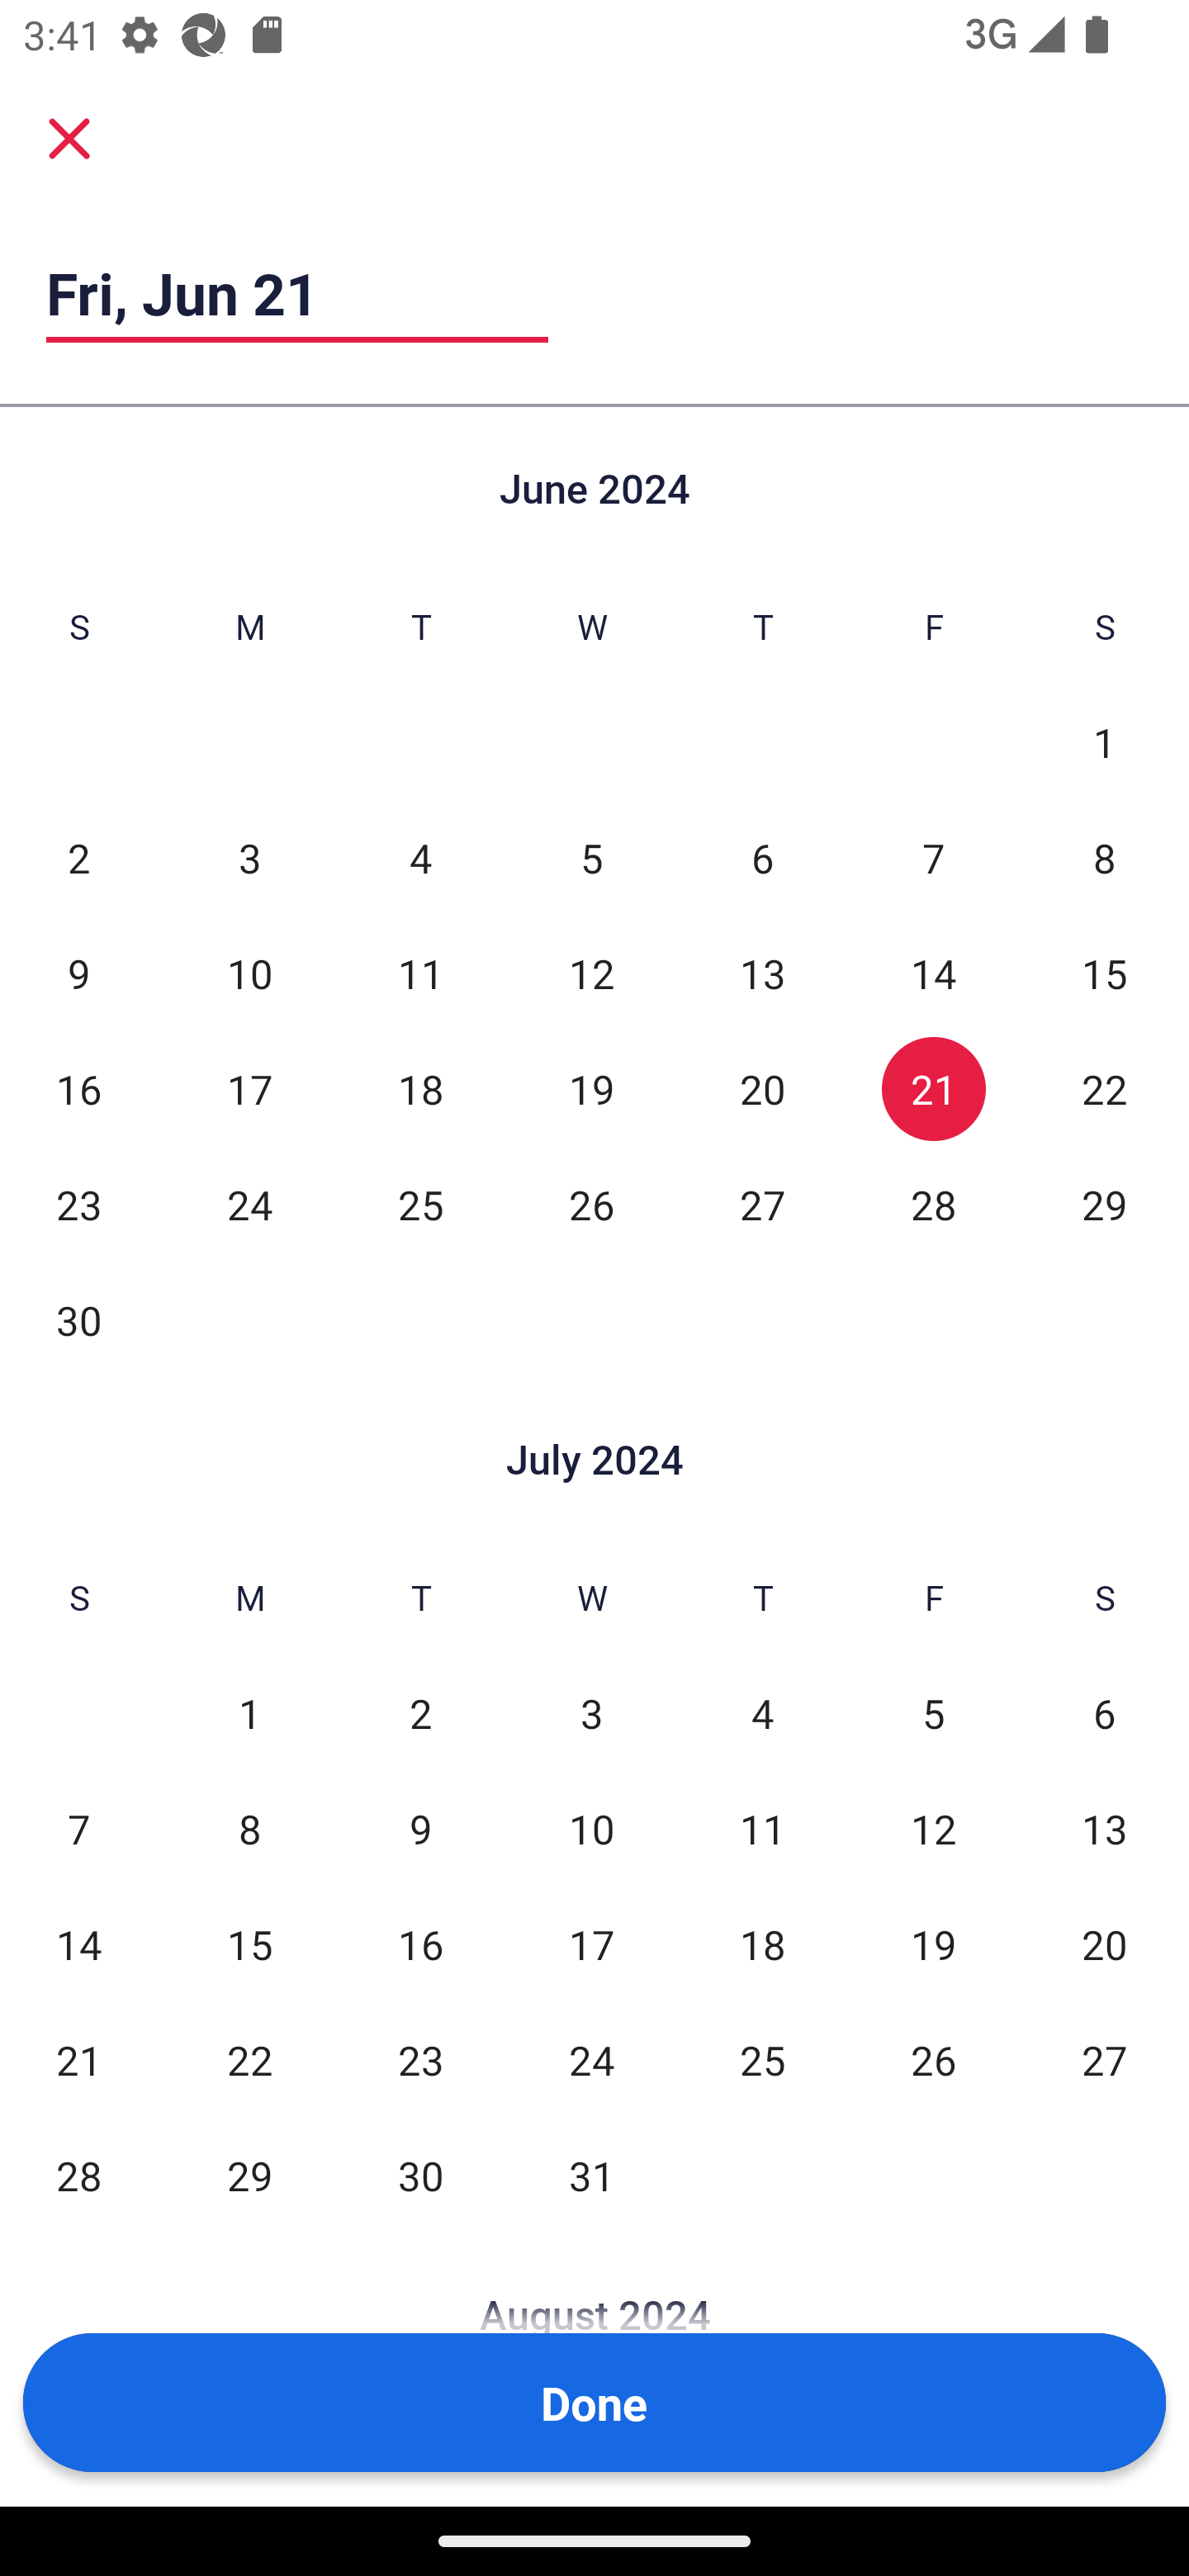  I want to click on 30 Sun, Jun 30, Not Selected, so click(78, 1319).